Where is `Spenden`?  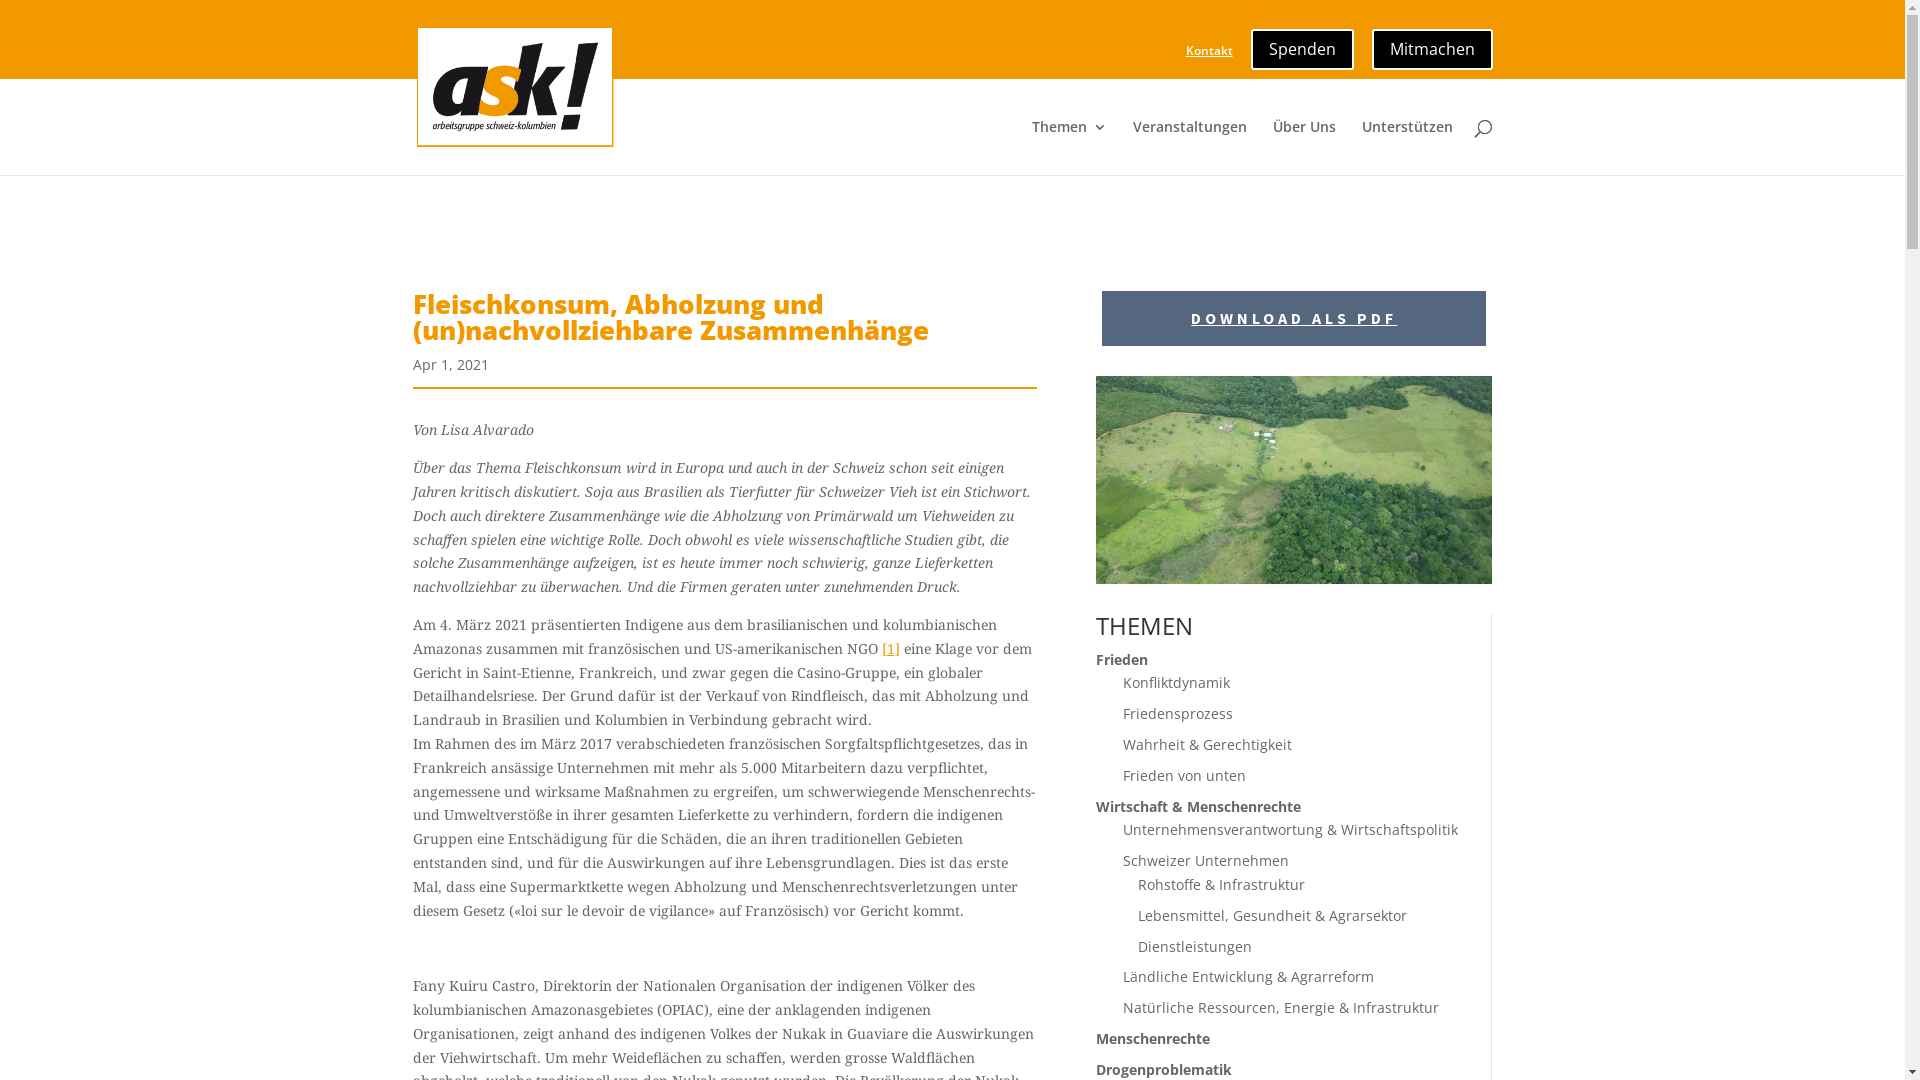
Spenden is located at coordinates (1302, 44).